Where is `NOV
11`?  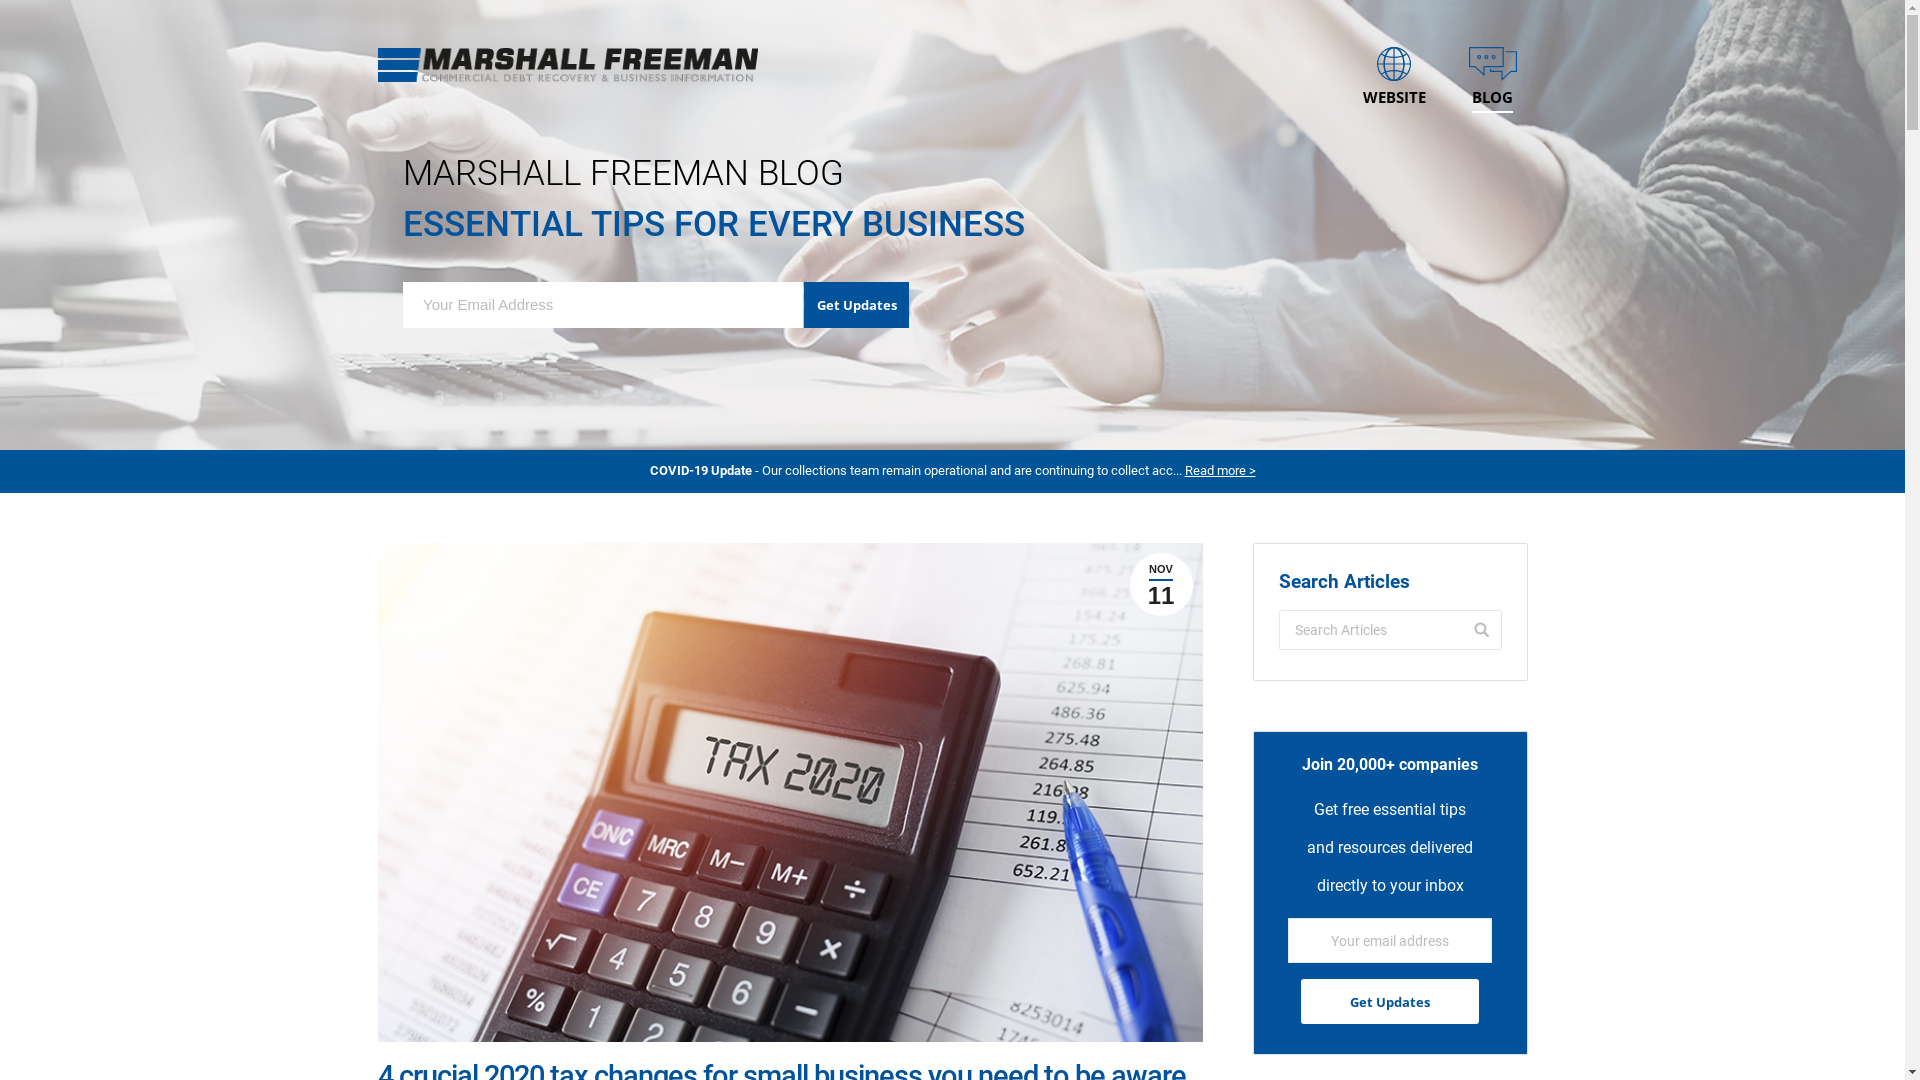 NOV
11 is located at coordinates (1162, 584).